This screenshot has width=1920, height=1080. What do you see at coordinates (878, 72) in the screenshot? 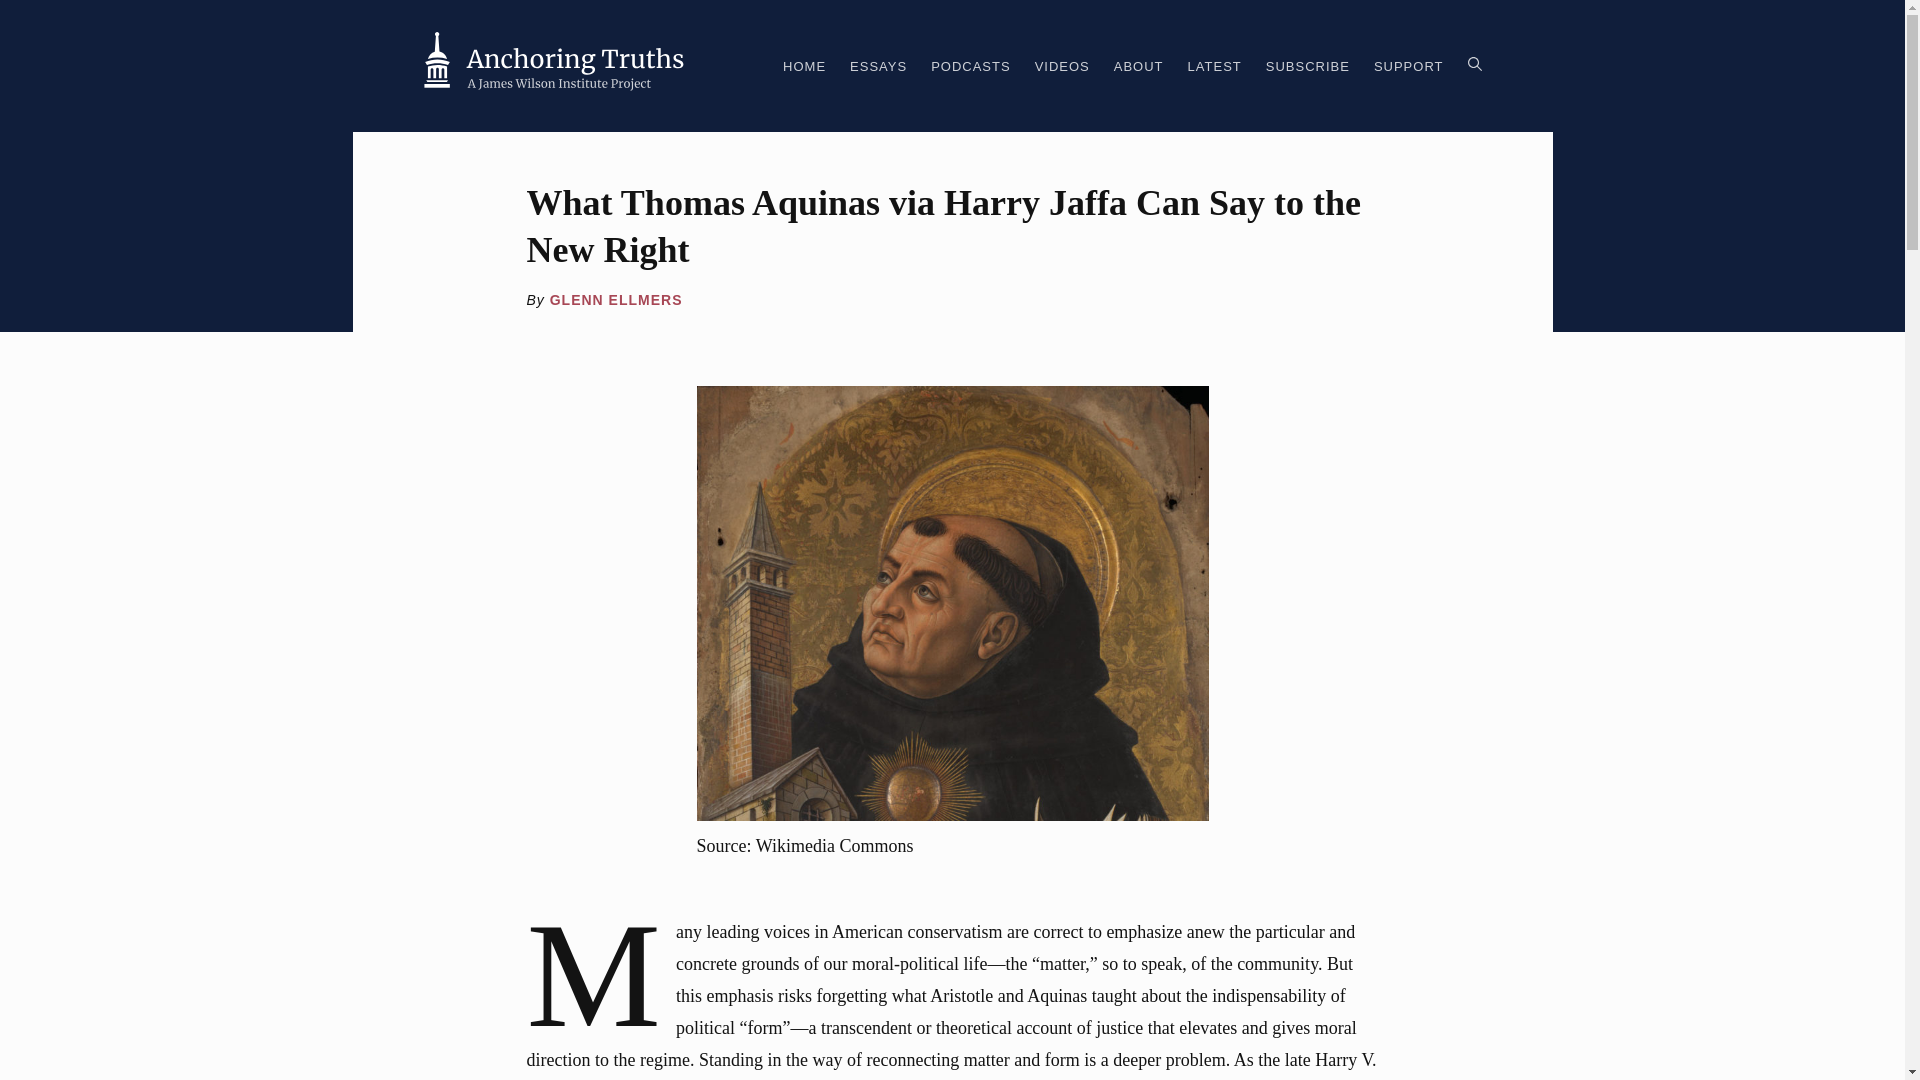
I see `ESSAYS` at bounding box center [878, 72].